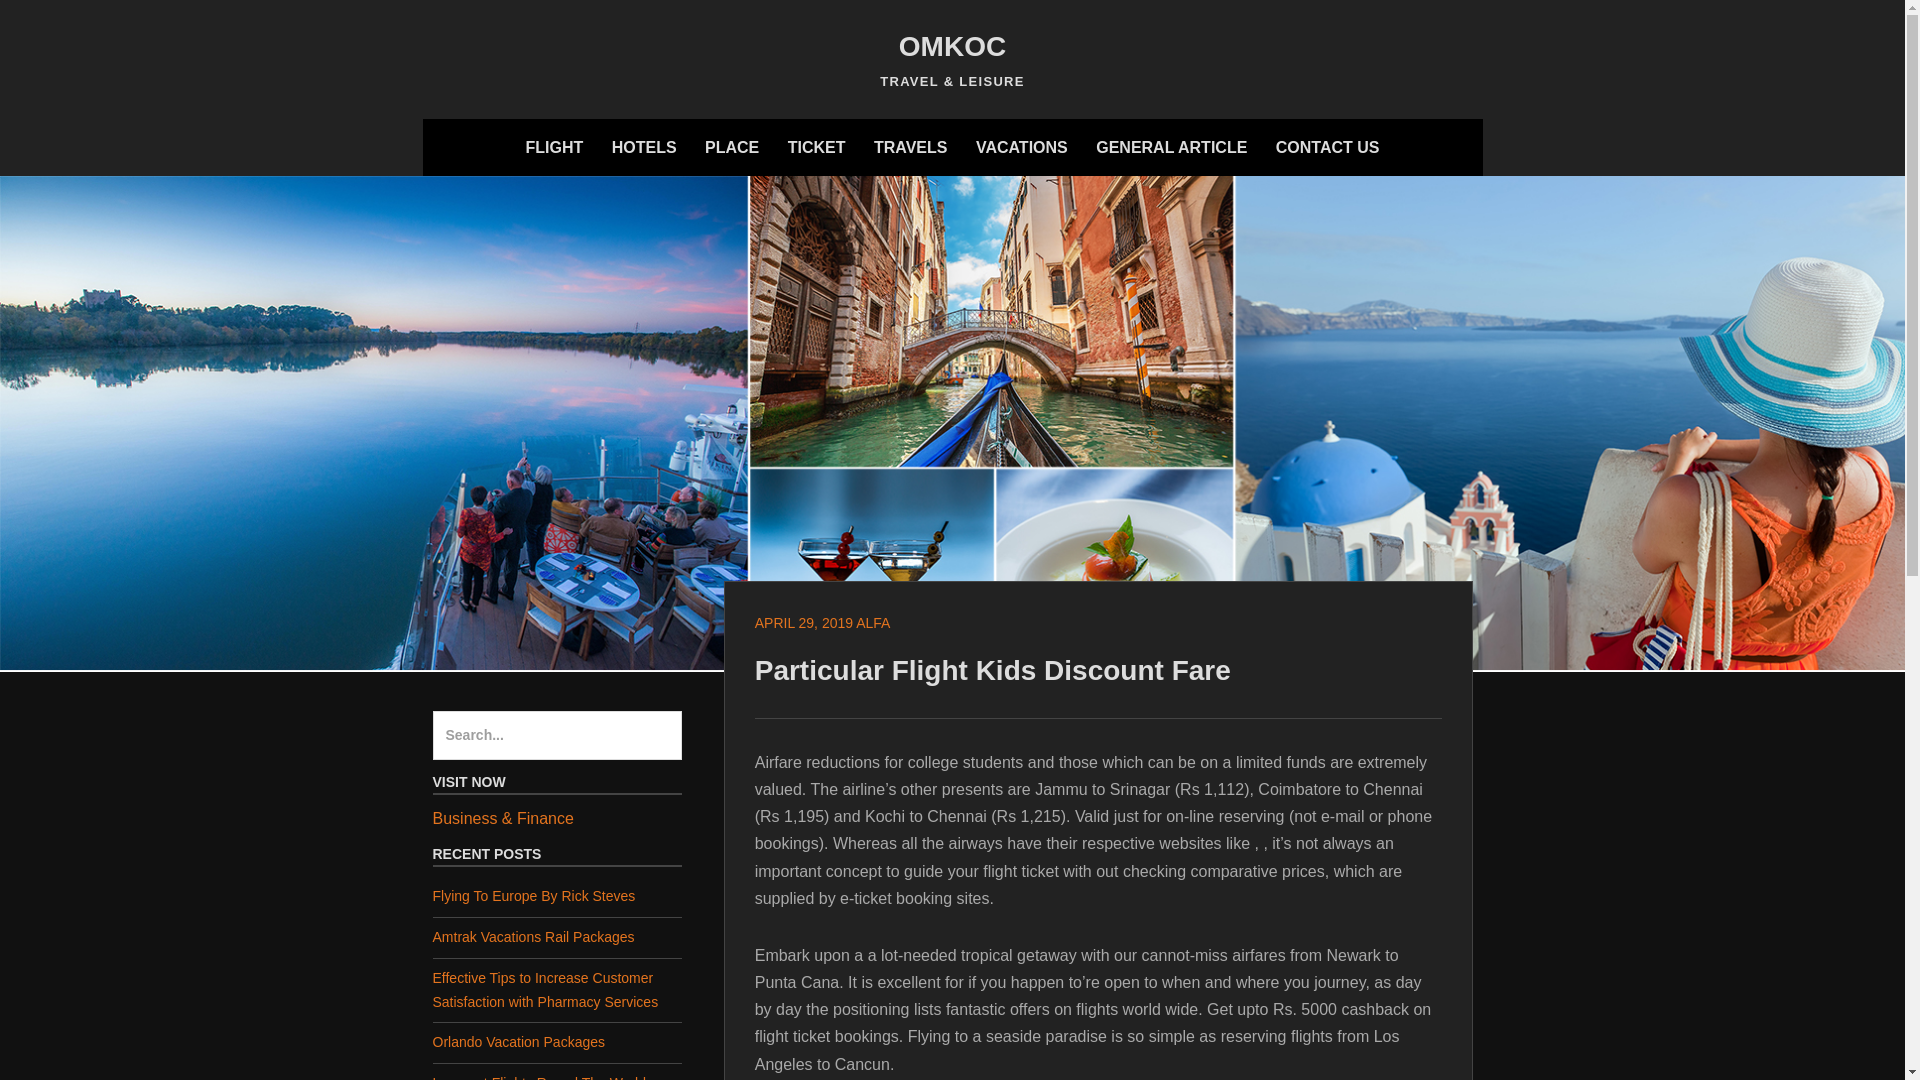  What do you see at coordinates (556, 736) in the screenshot?
I see `Search for:` at bounding box center [556, 736].